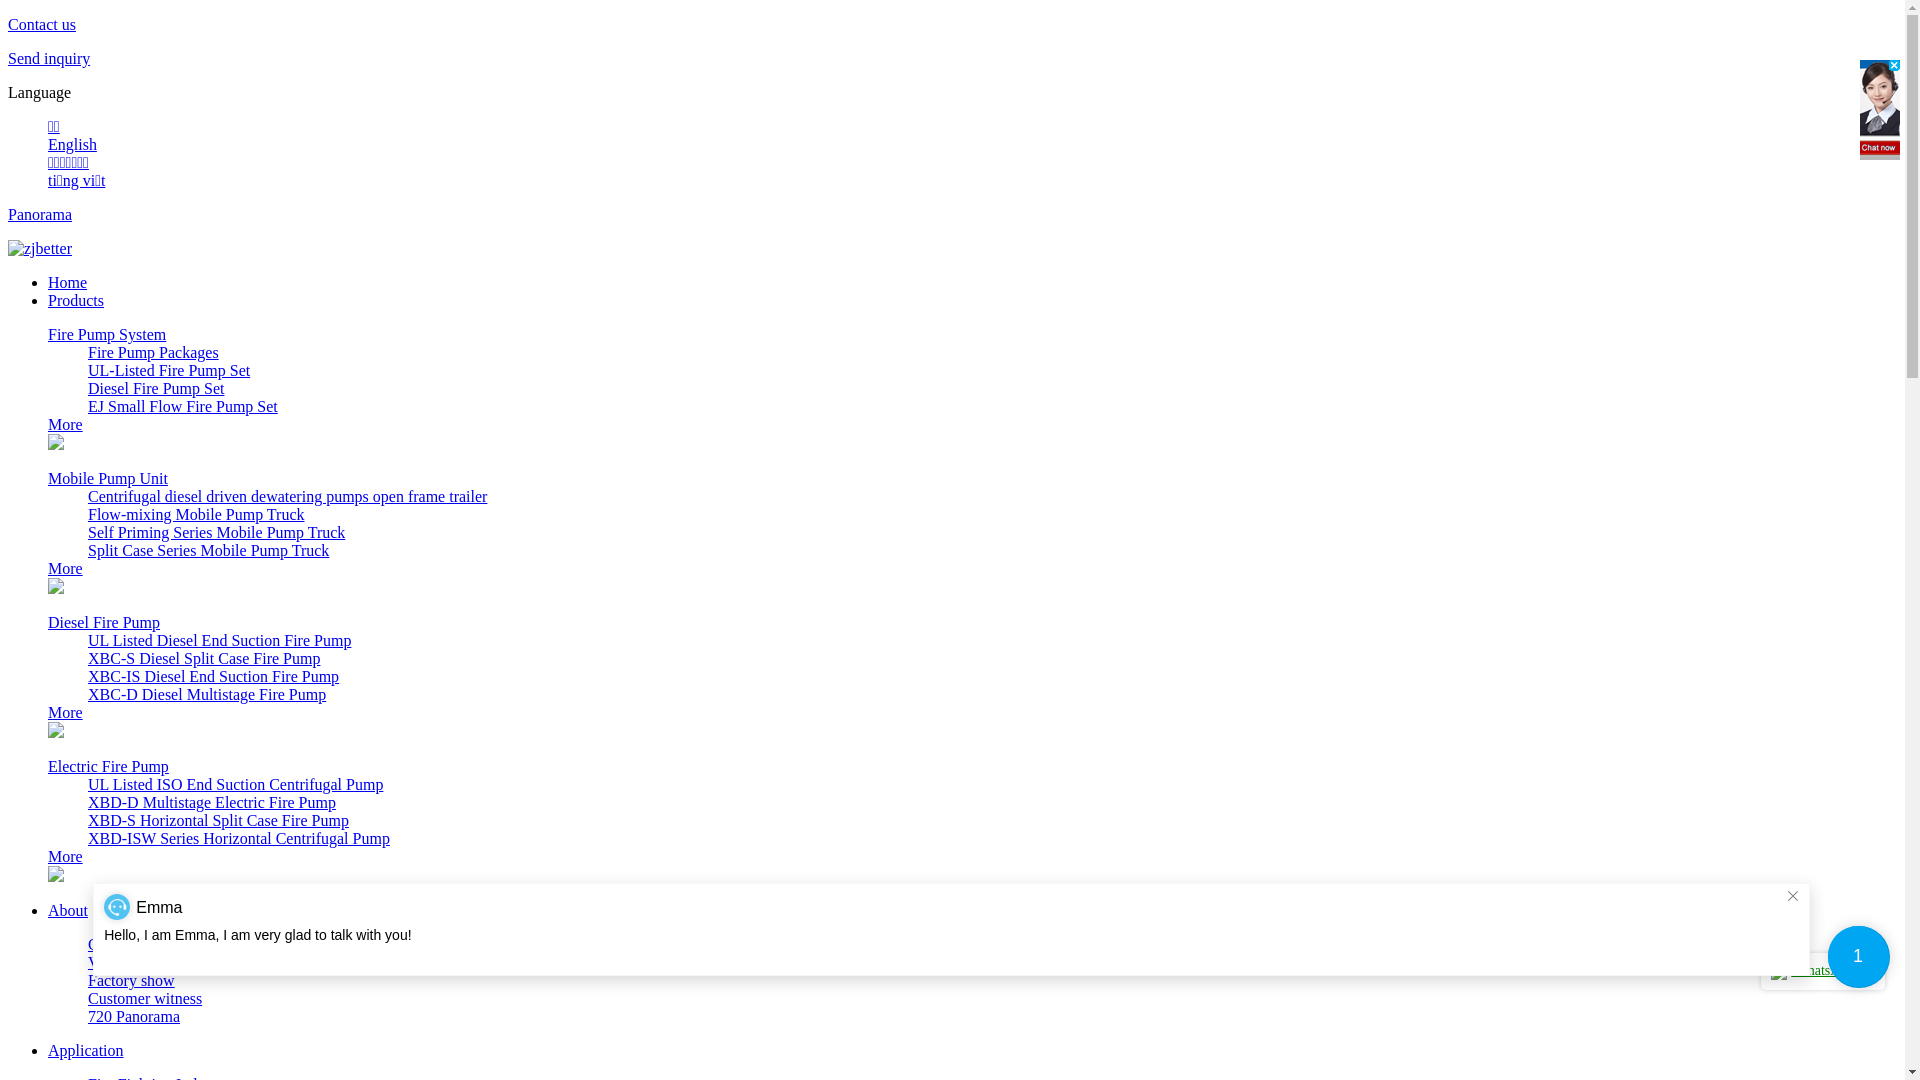 This screenshot has width=1920, height=1080. I want to click on Emma
Hello, I am Emma, I am very glad to talk with you!, so click(952, 929).